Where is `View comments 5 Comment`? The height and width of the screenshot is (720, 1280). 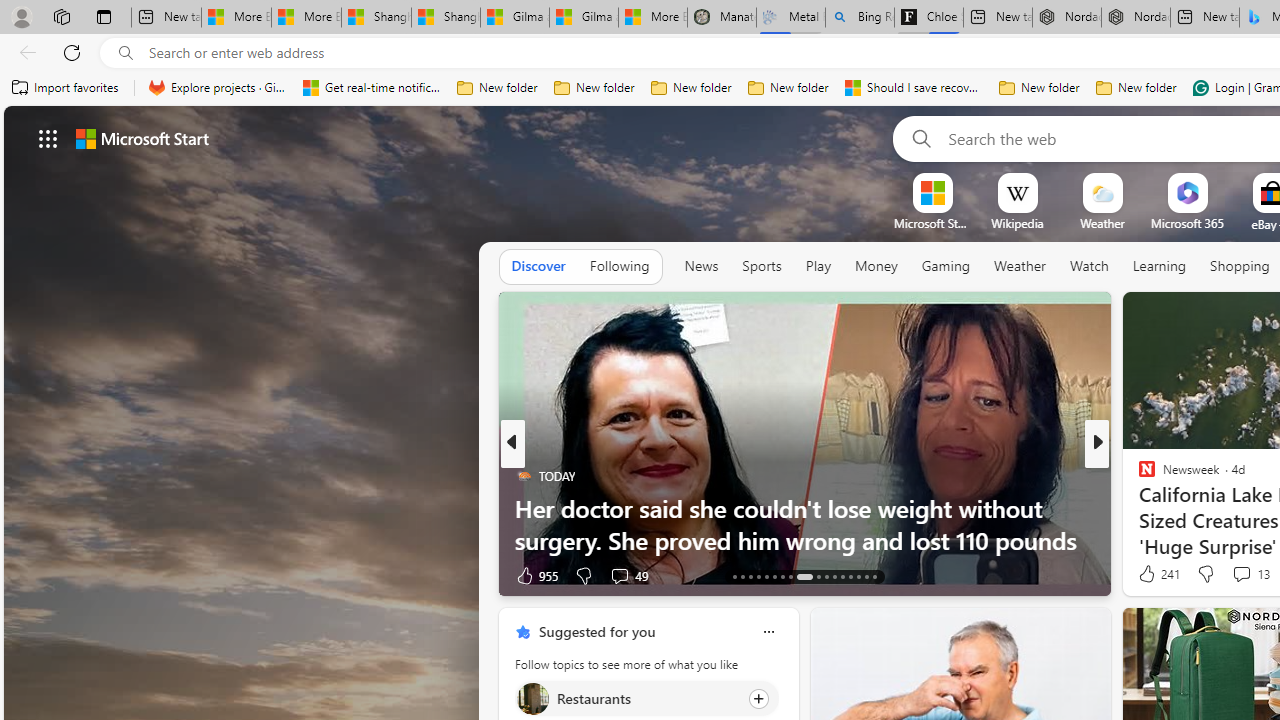 View comments 5 Comment is located at coordinates (1229, 576).